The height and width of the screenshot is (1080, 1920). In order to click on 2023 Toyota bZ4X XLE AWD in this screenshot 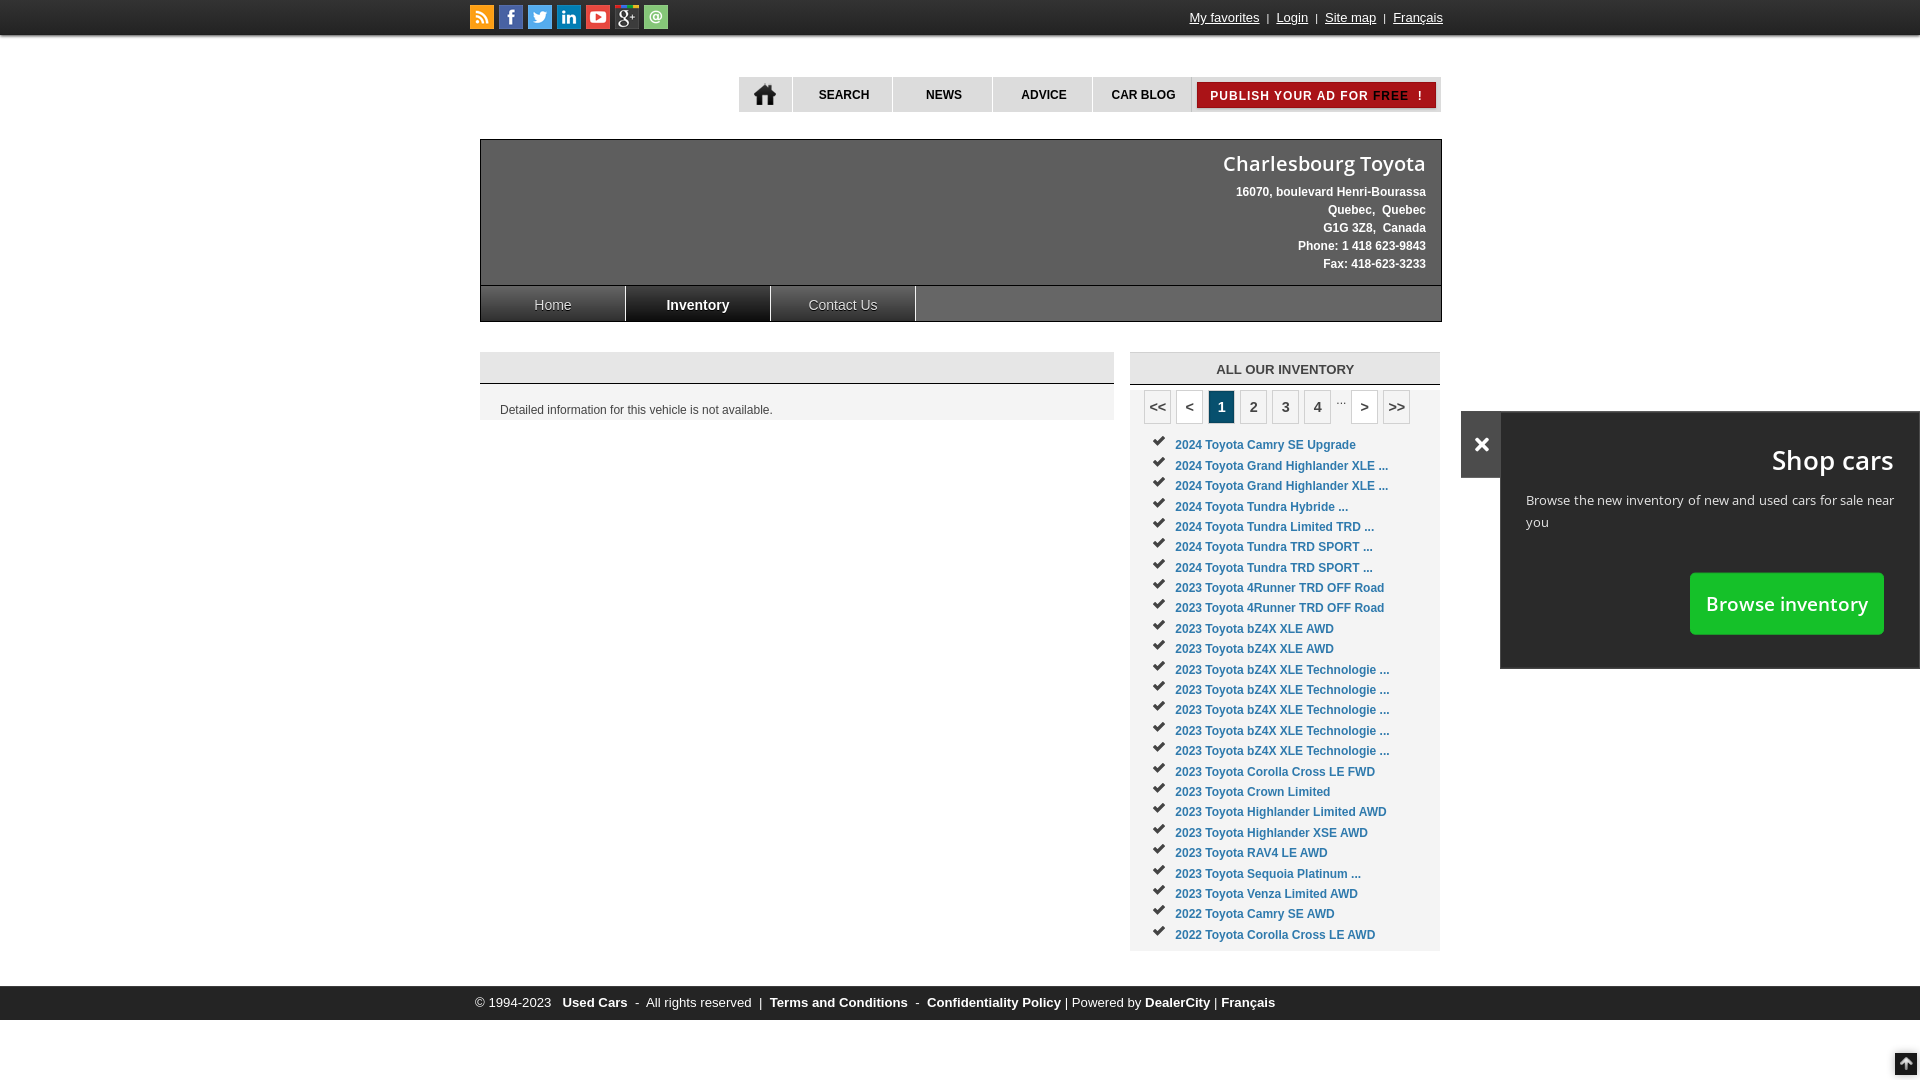, I will do `click(1254, 629)`.